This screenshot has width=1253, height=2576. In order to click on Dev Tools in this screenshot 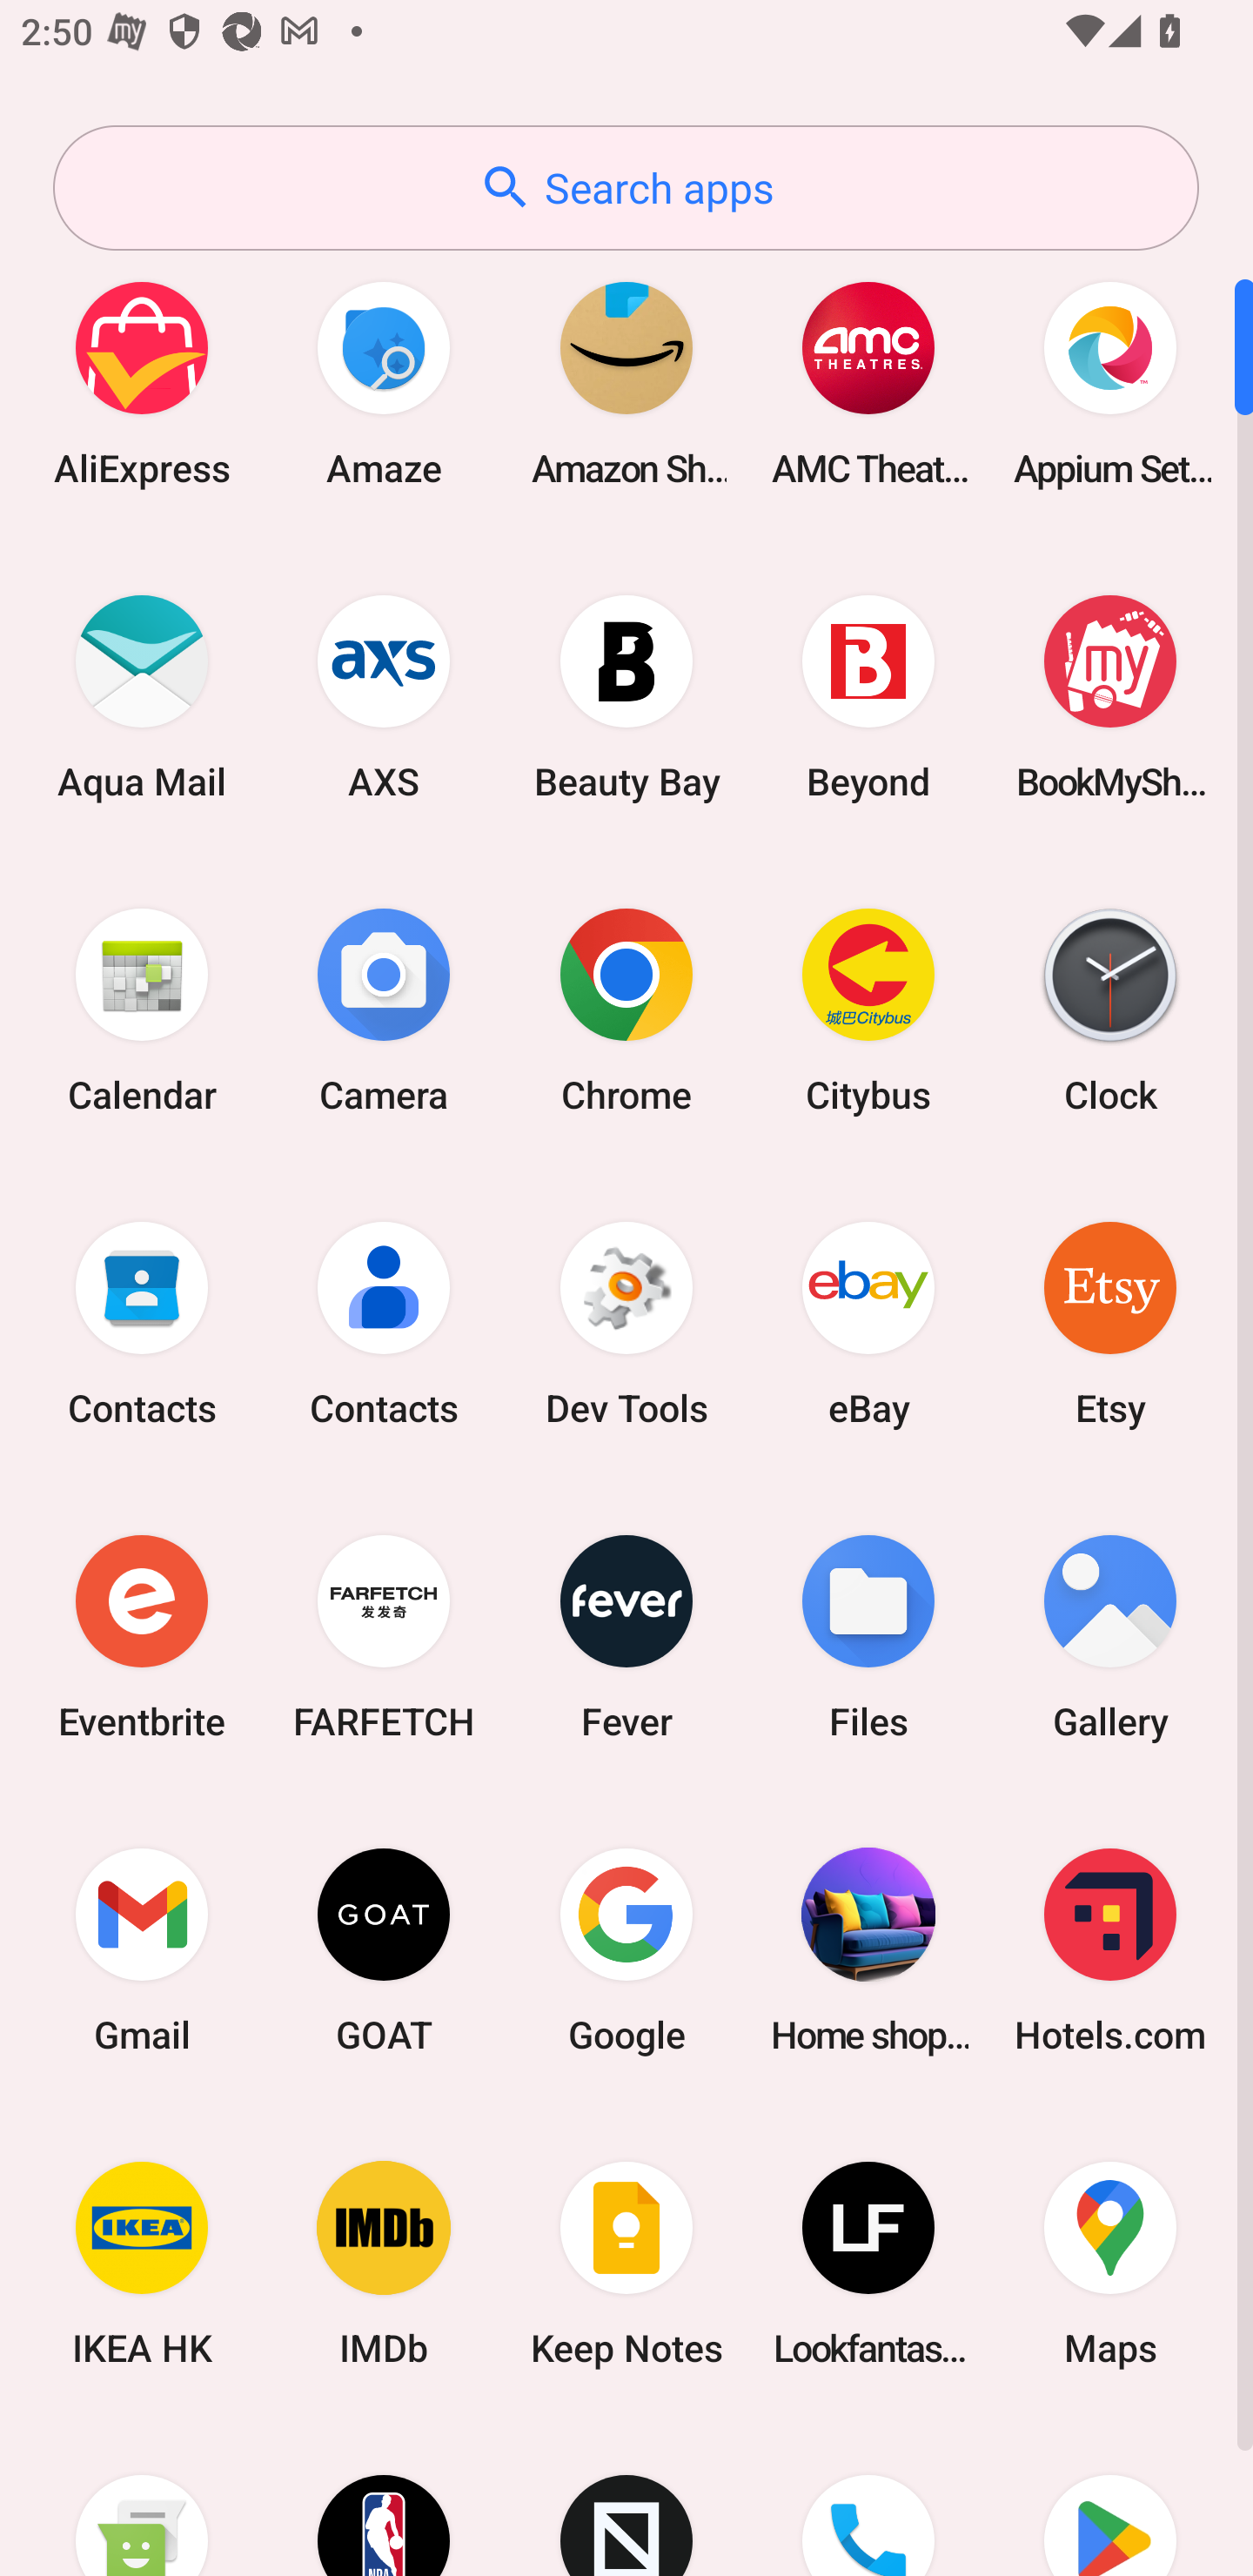, I will do `click(626, 1323)`.